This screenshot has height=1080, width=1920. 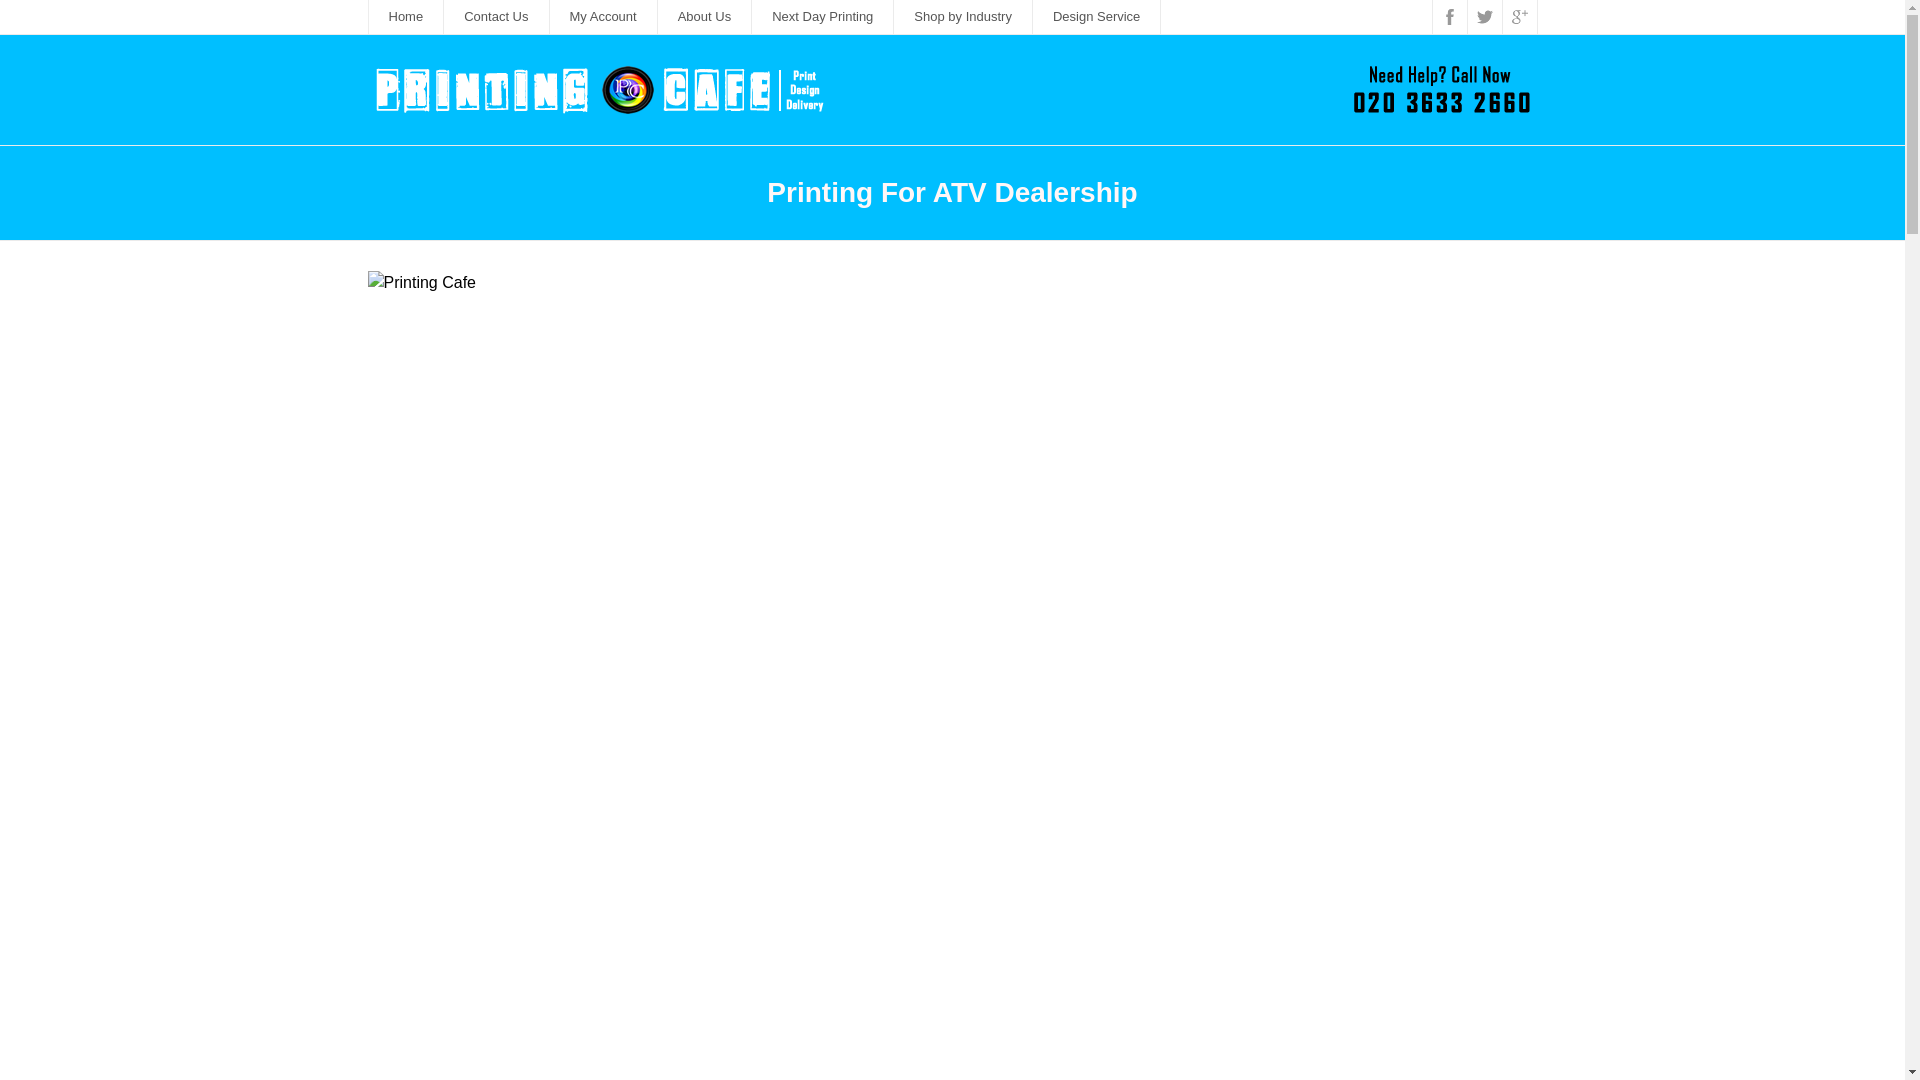 I want to click on Presentation Folders pc, so click(x=1102, y=789).